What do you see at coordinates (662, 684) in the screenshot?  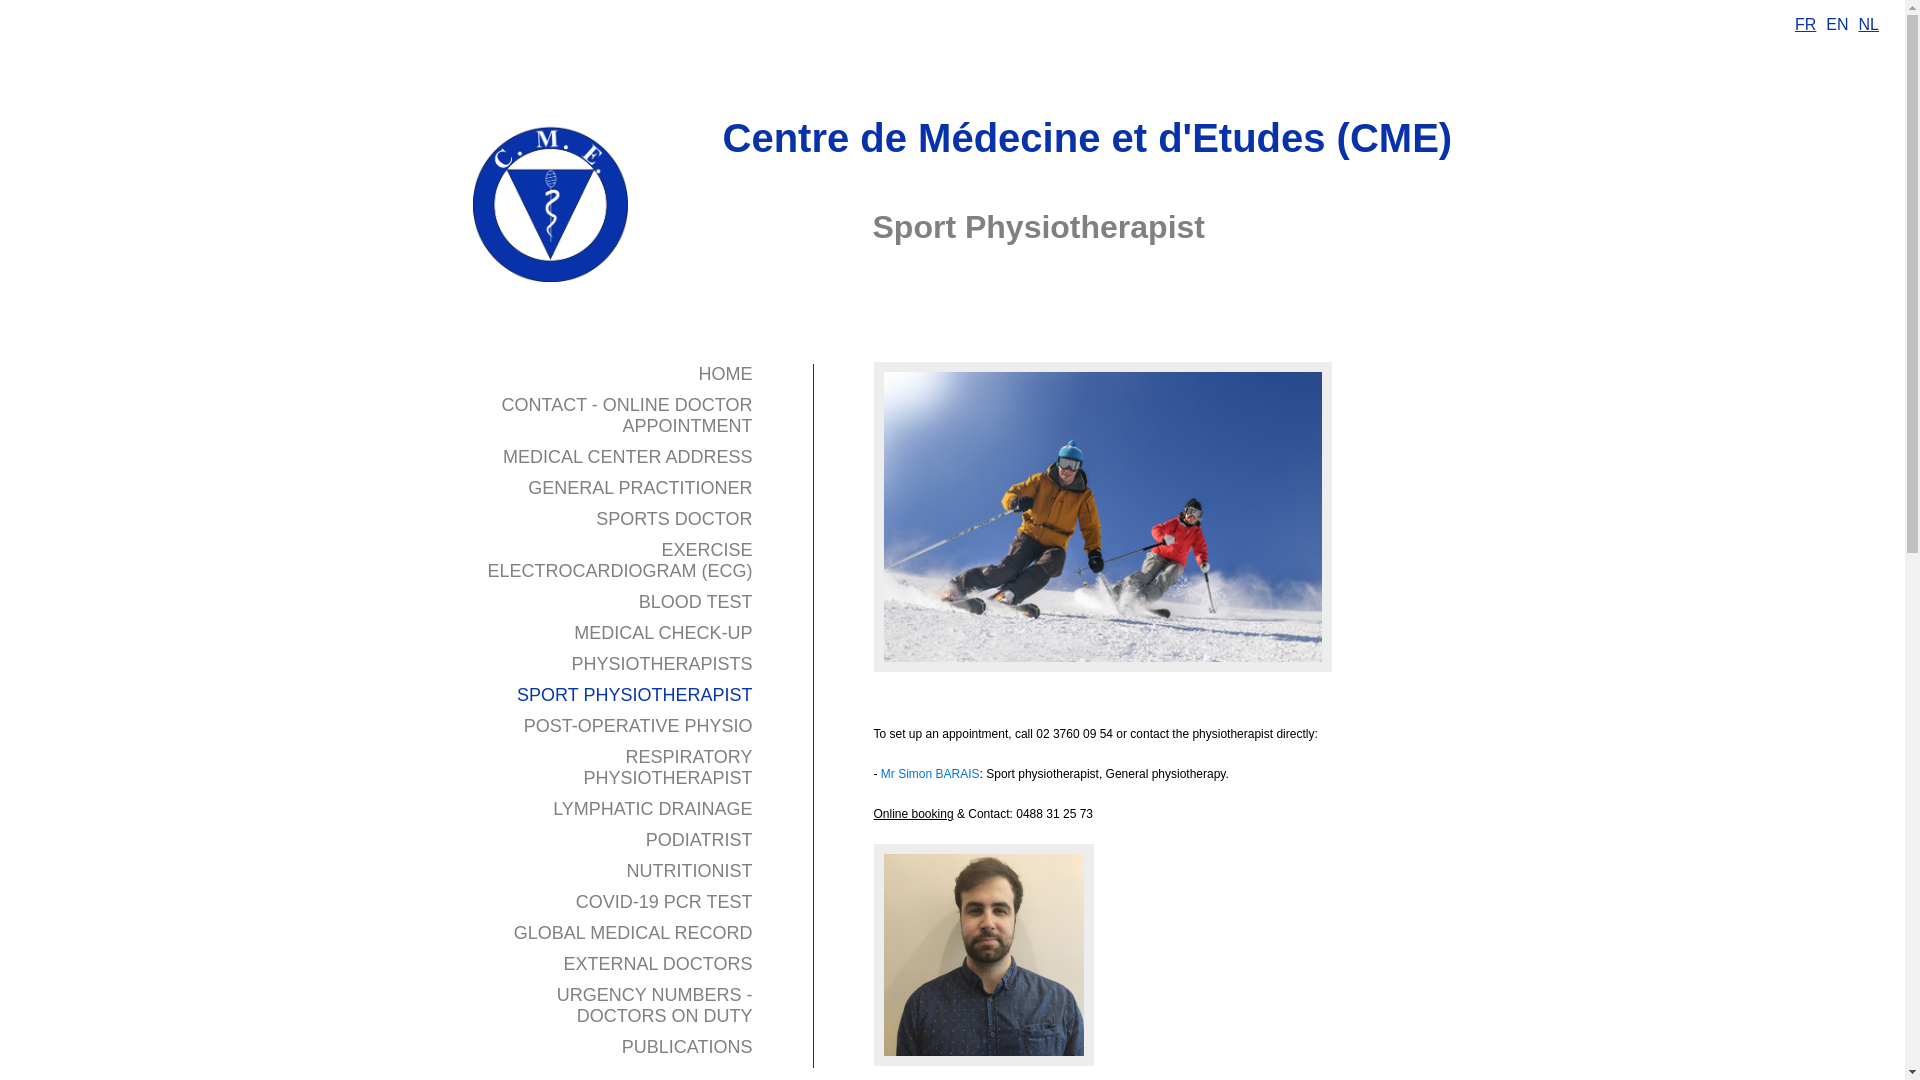 I see `PHYSIOTHERAPISTS` at bounding box center [662, 684].